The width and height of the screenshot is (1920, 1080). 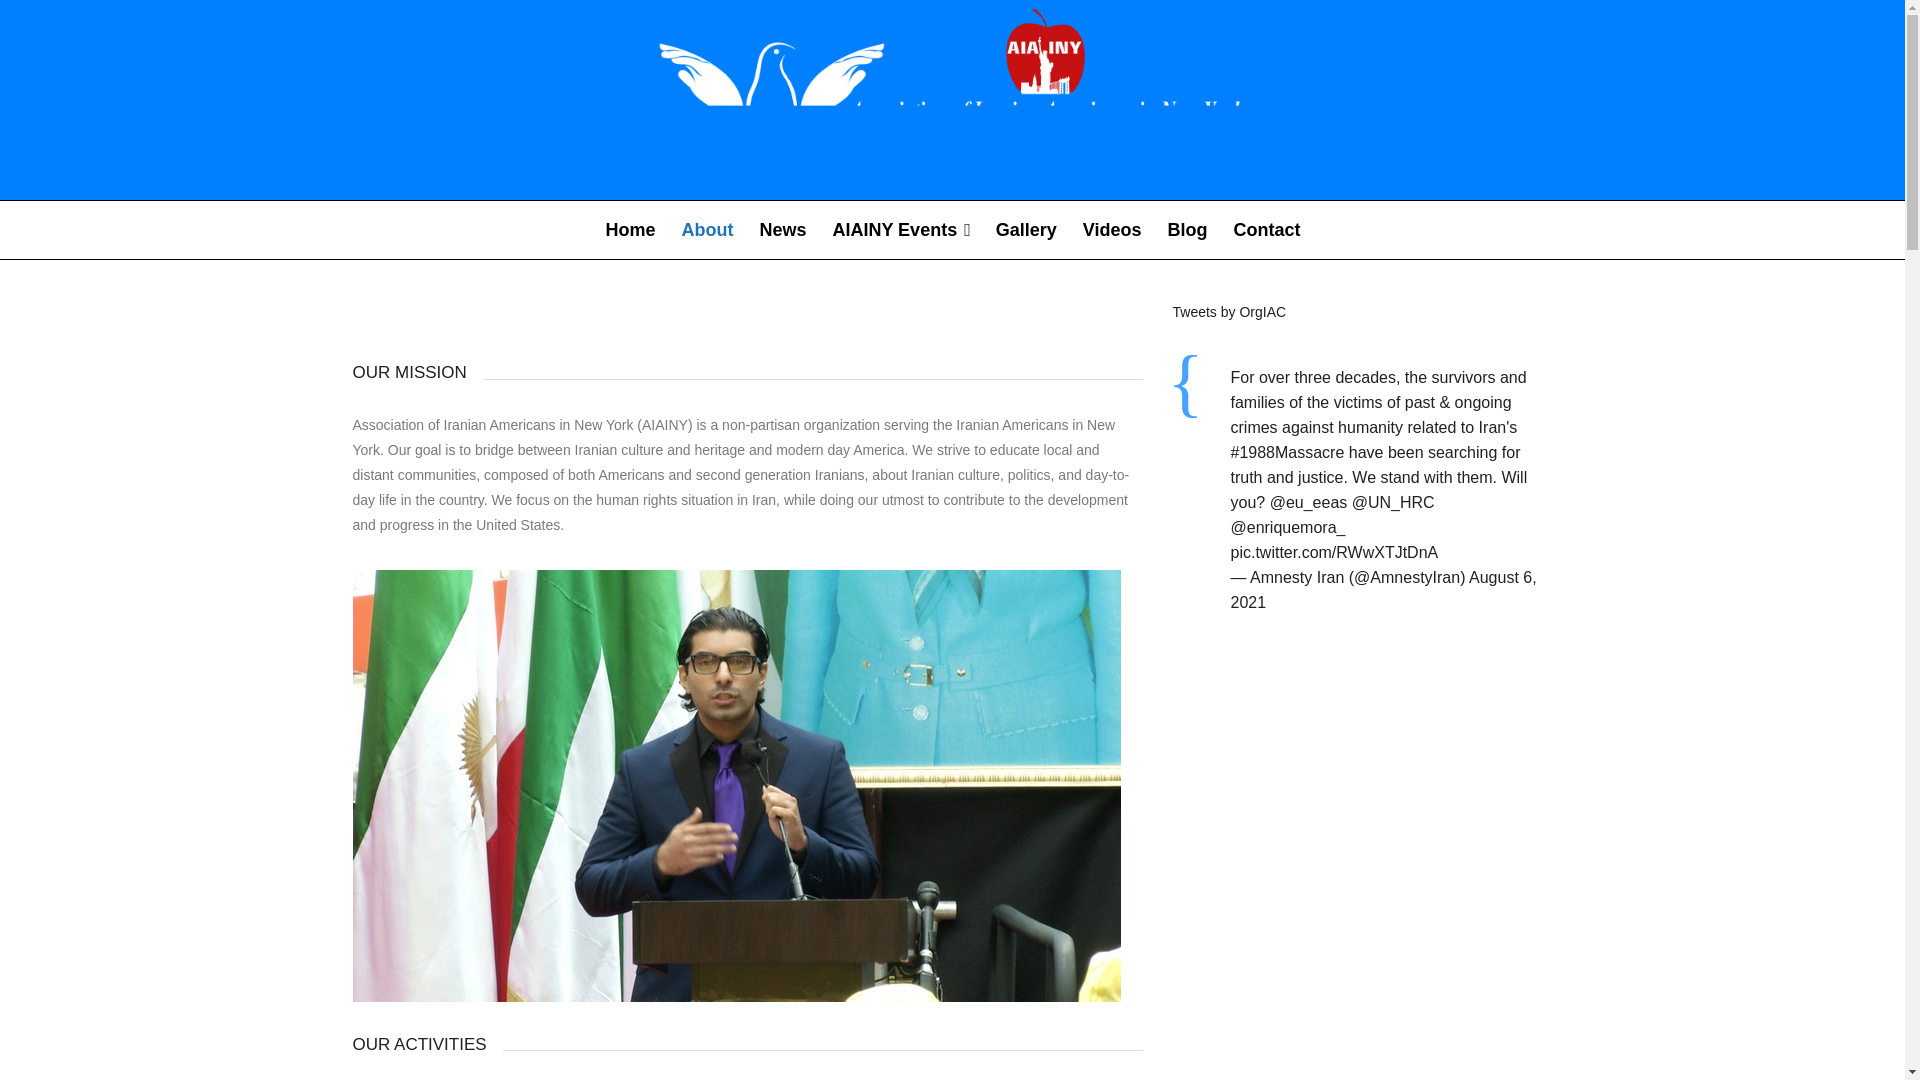 What do you see at coordinates (630, 230) in the screenshot?
I see `Home` at bounding box center [630, 230].